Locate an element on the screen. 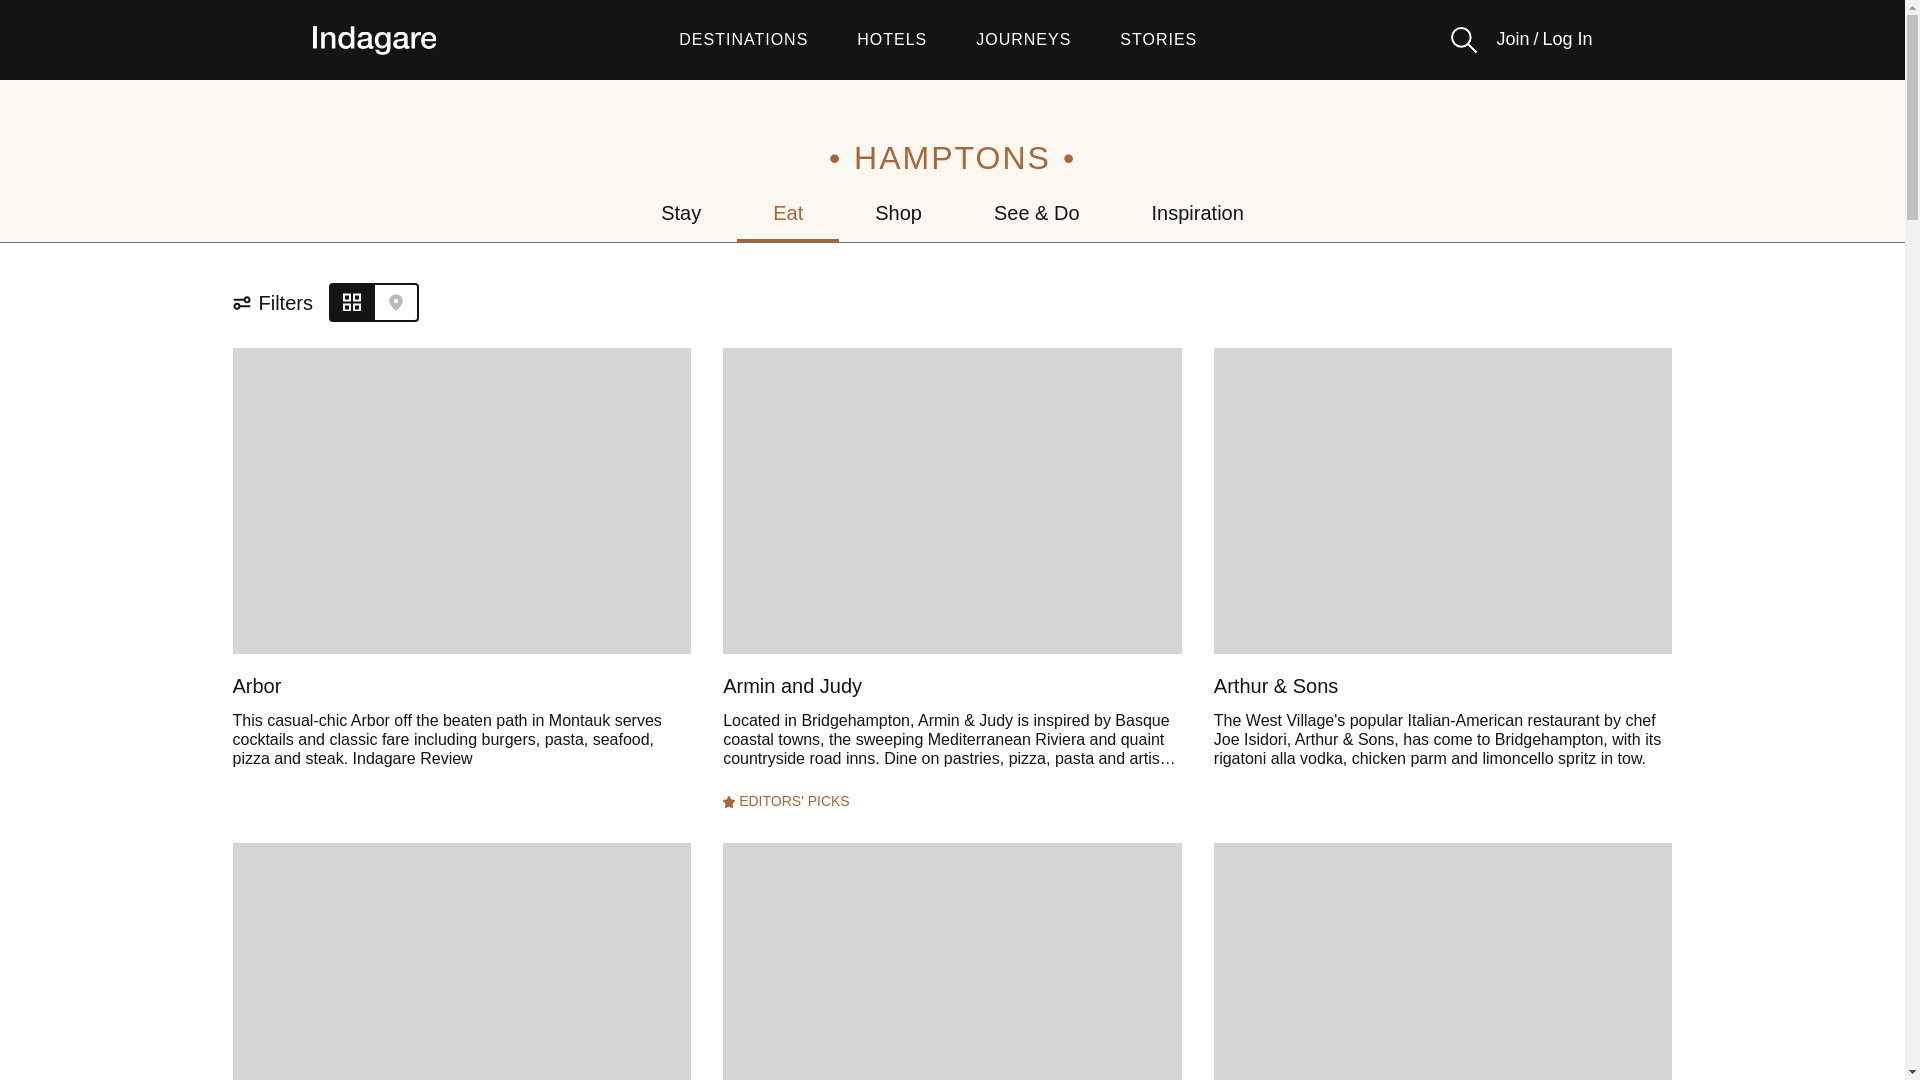  Shop is located at coordinates (898, 212).